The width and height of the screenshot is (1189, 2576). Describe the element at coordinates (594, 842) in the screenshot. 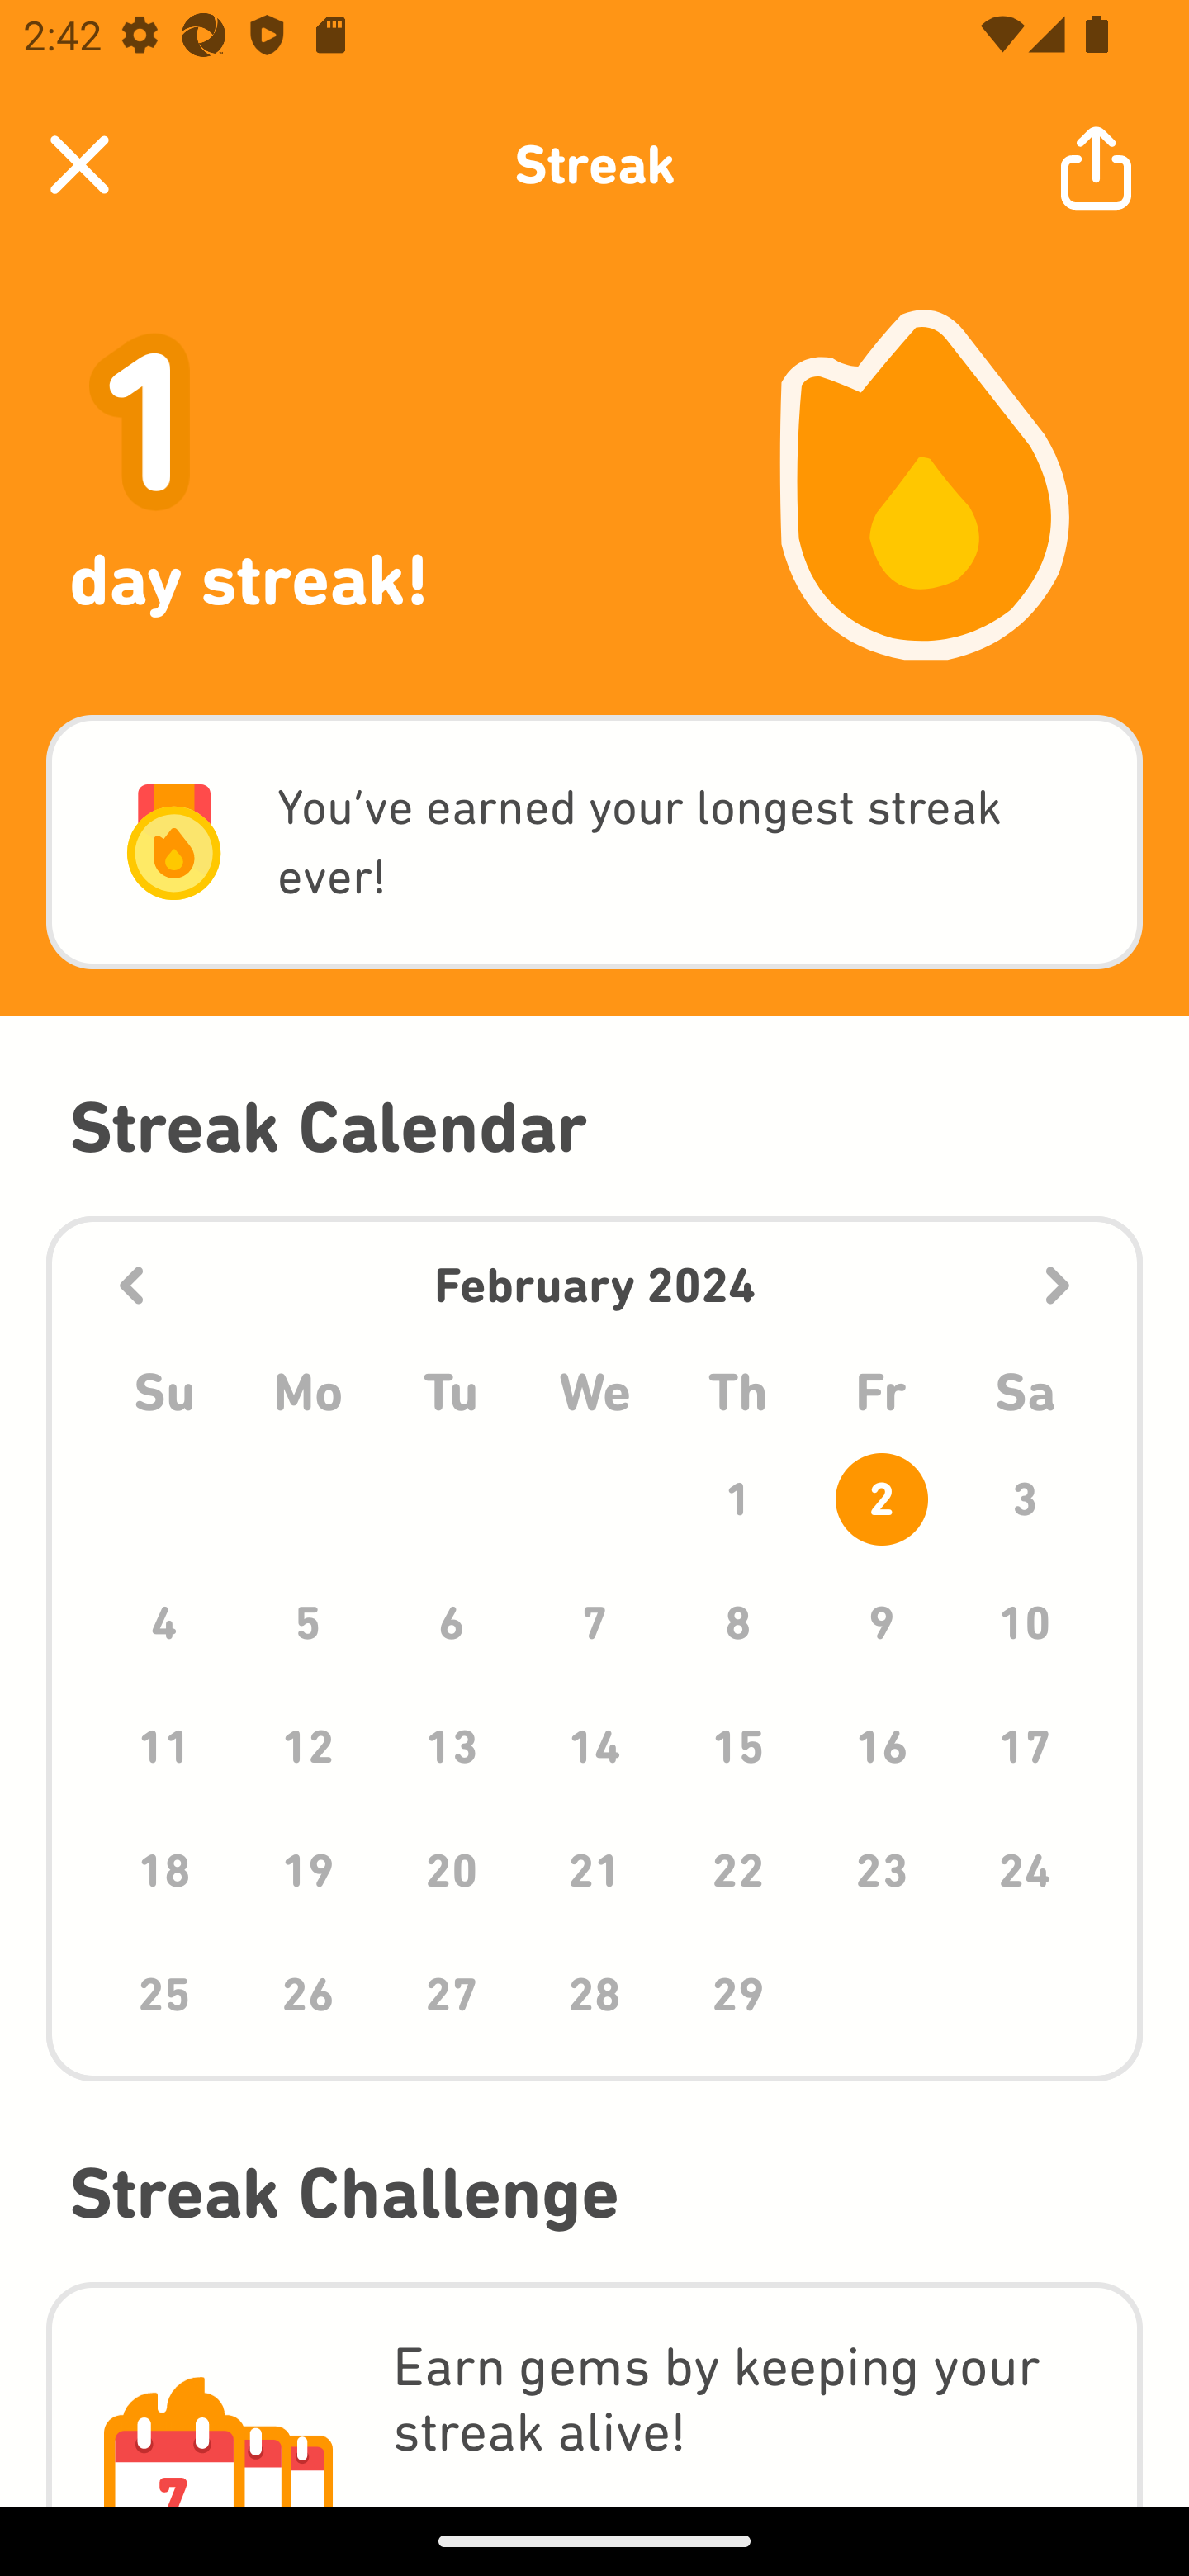

I see `You’ve earned your longest streak ever!` at that location.